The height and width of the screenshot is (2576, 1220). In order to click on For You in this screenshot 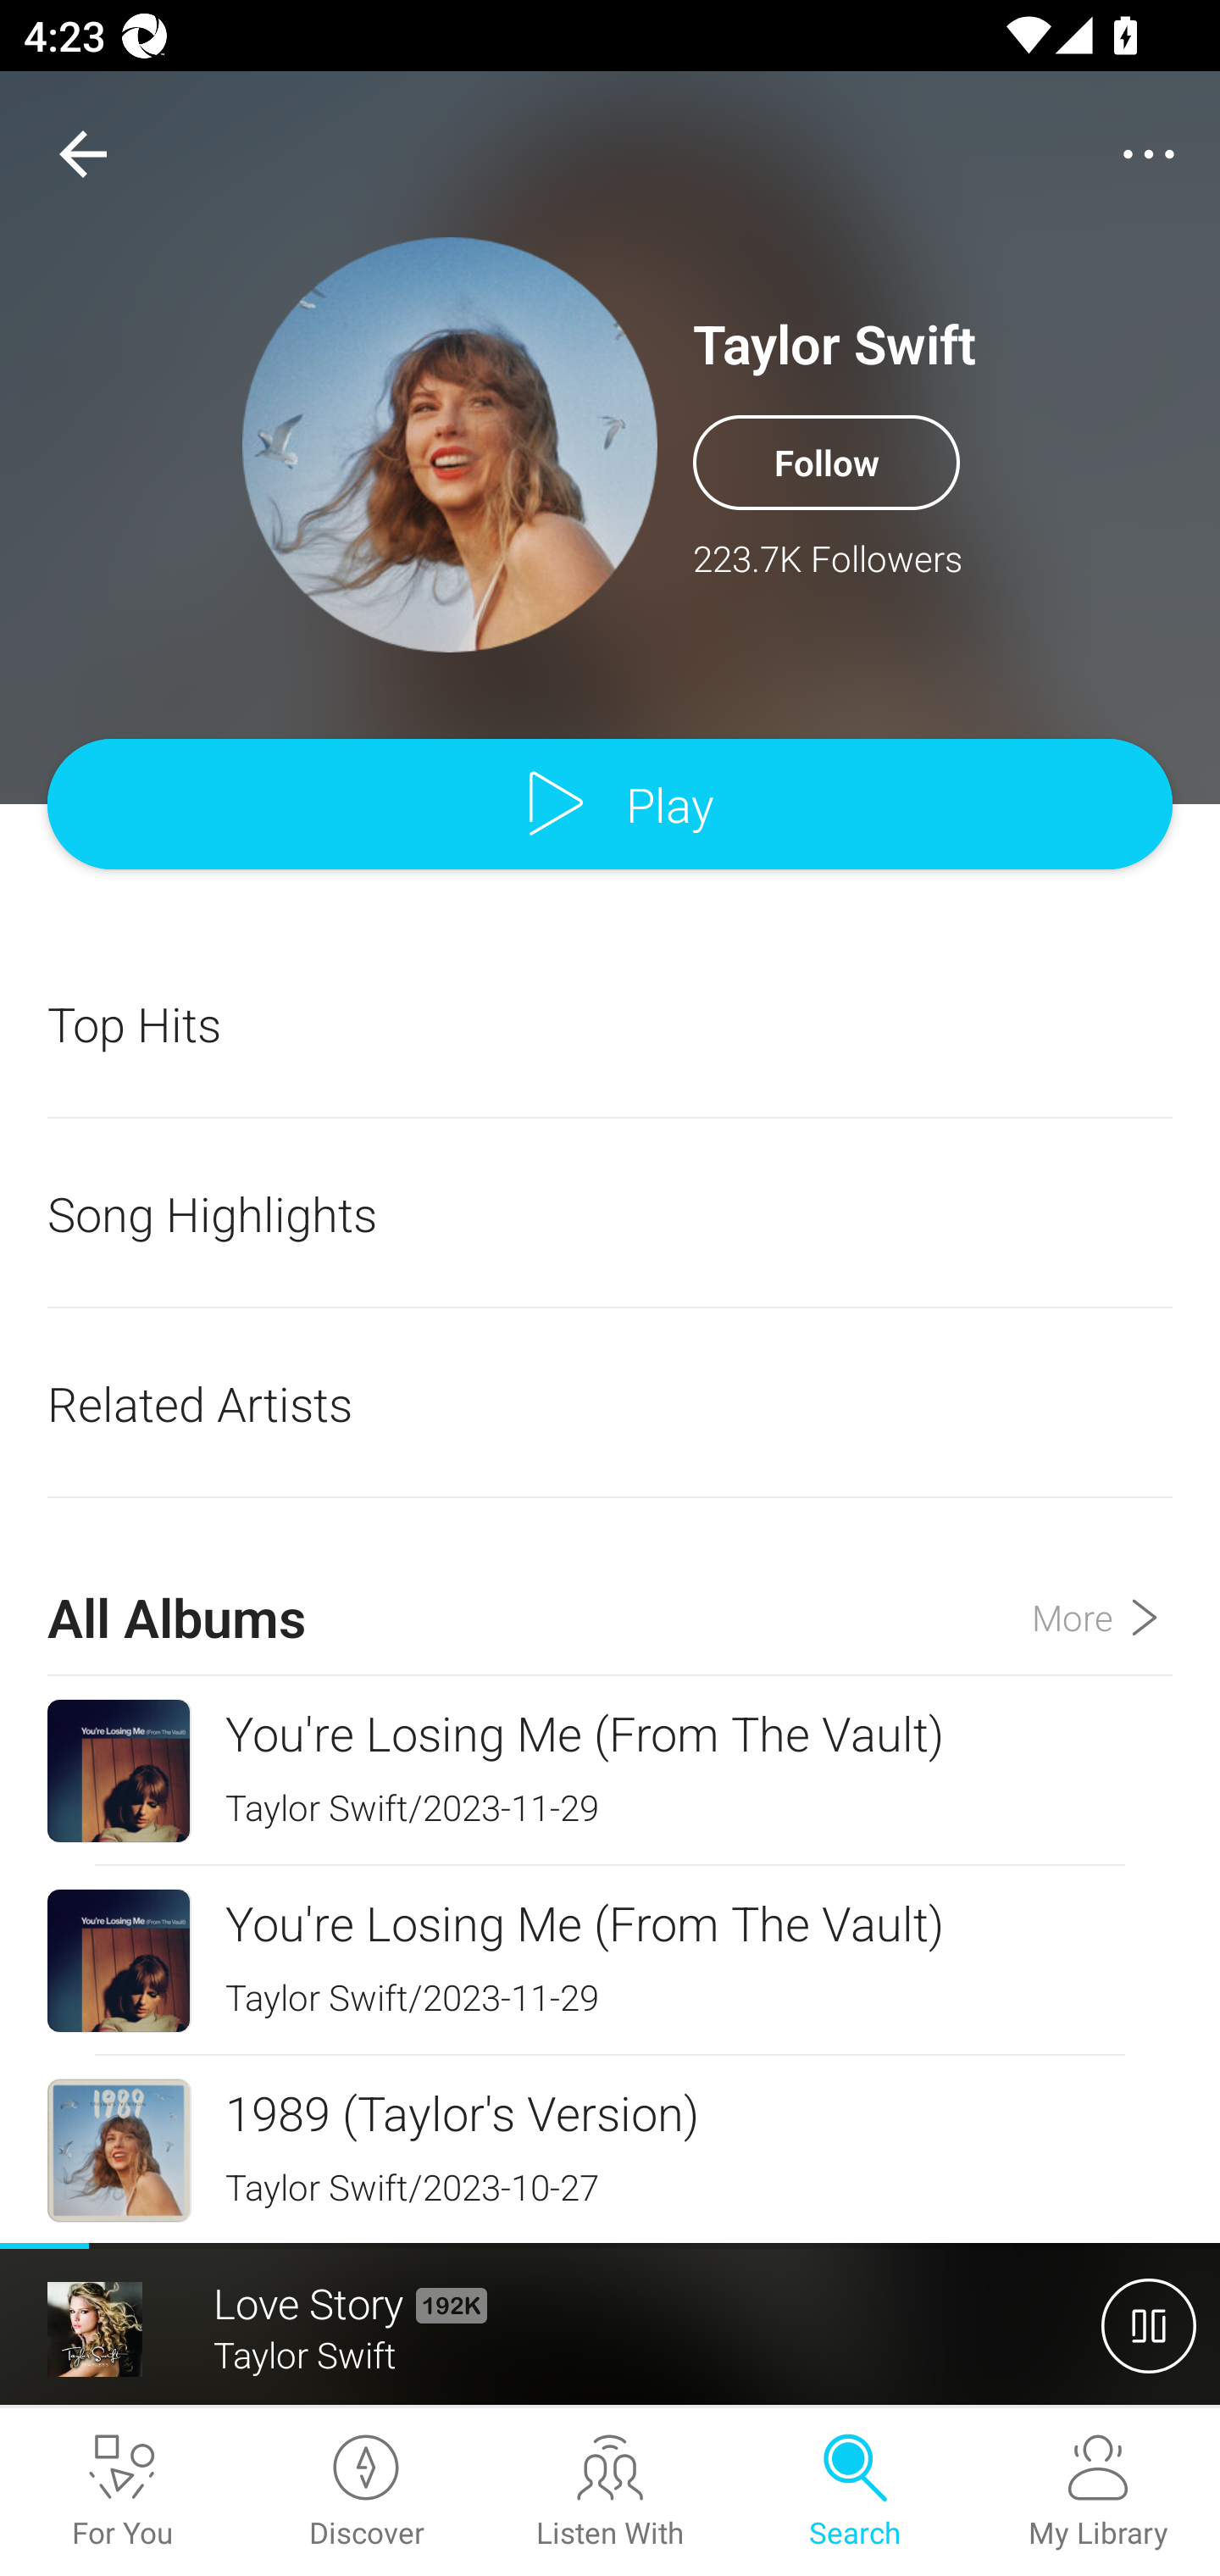, I will do `click(122, 2492)`.